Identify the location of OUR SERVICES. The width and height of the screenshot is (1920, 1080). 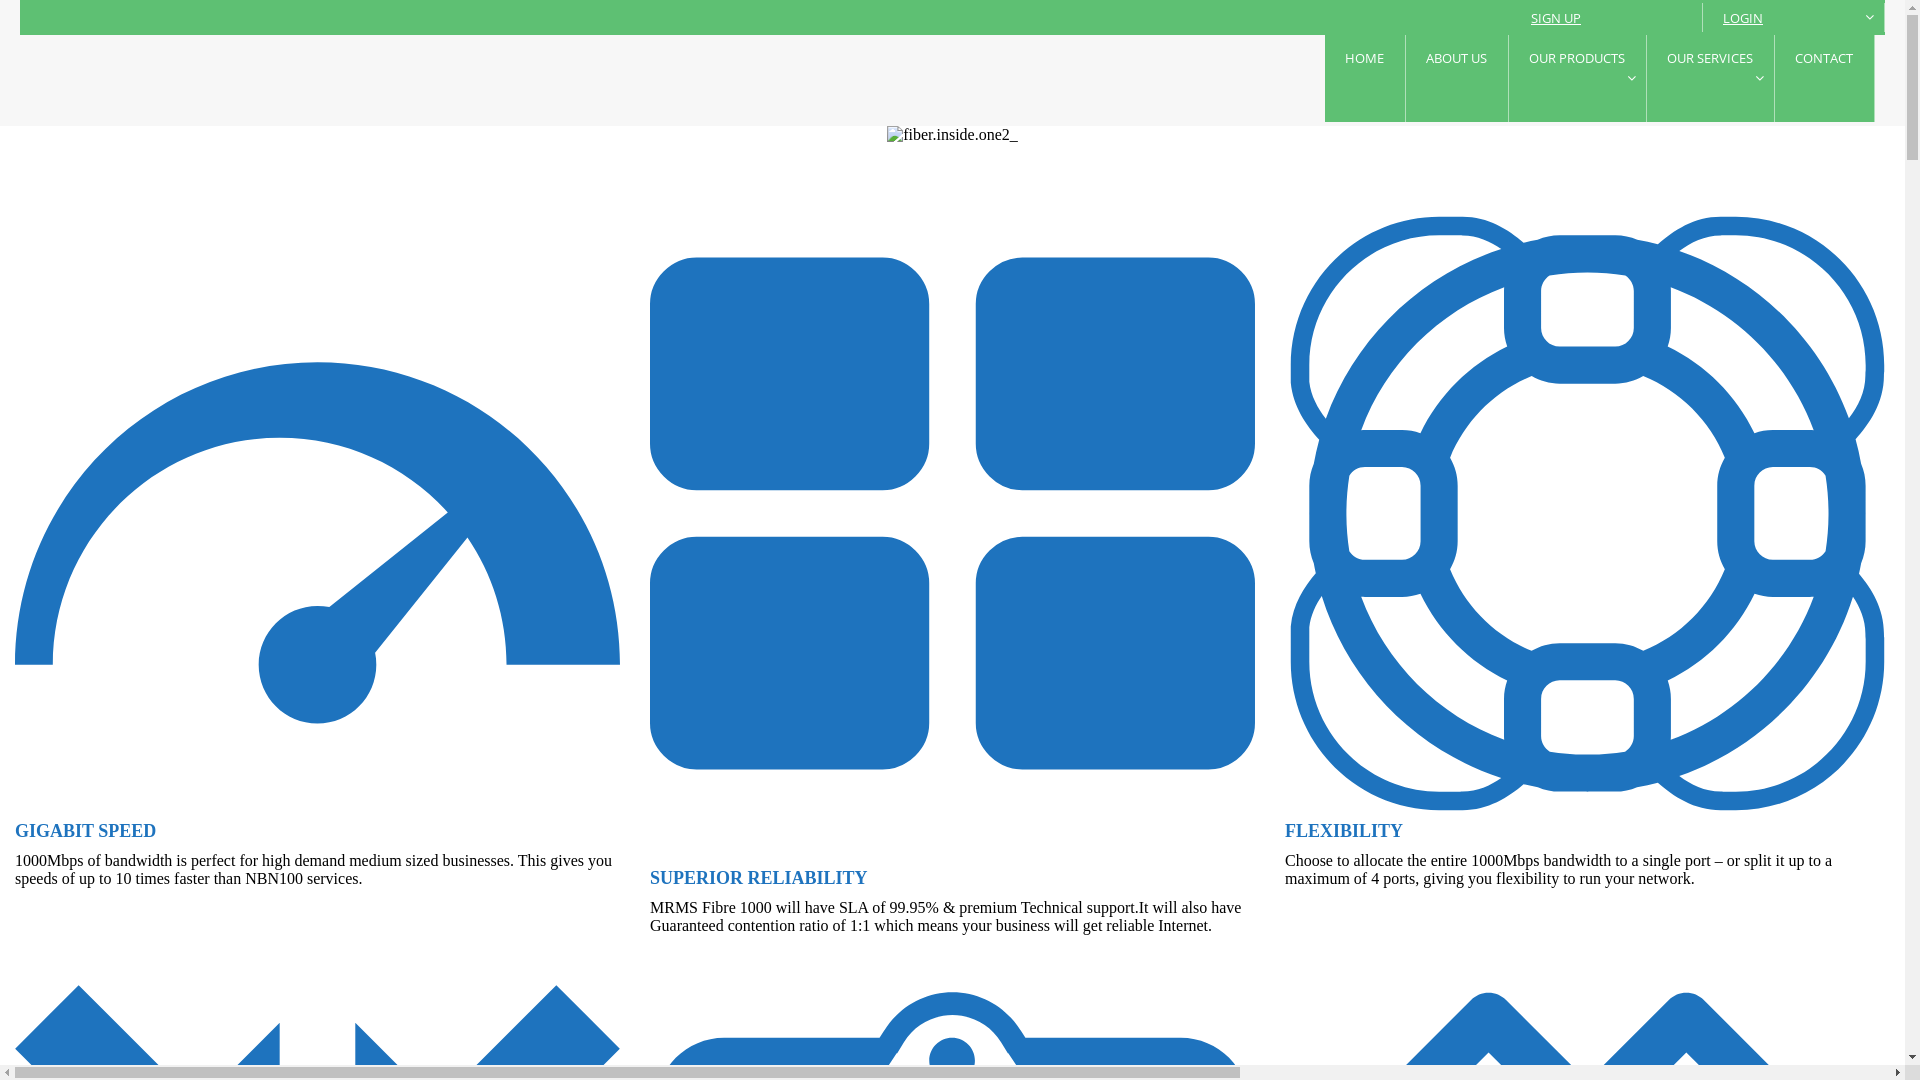
(1711, 78).